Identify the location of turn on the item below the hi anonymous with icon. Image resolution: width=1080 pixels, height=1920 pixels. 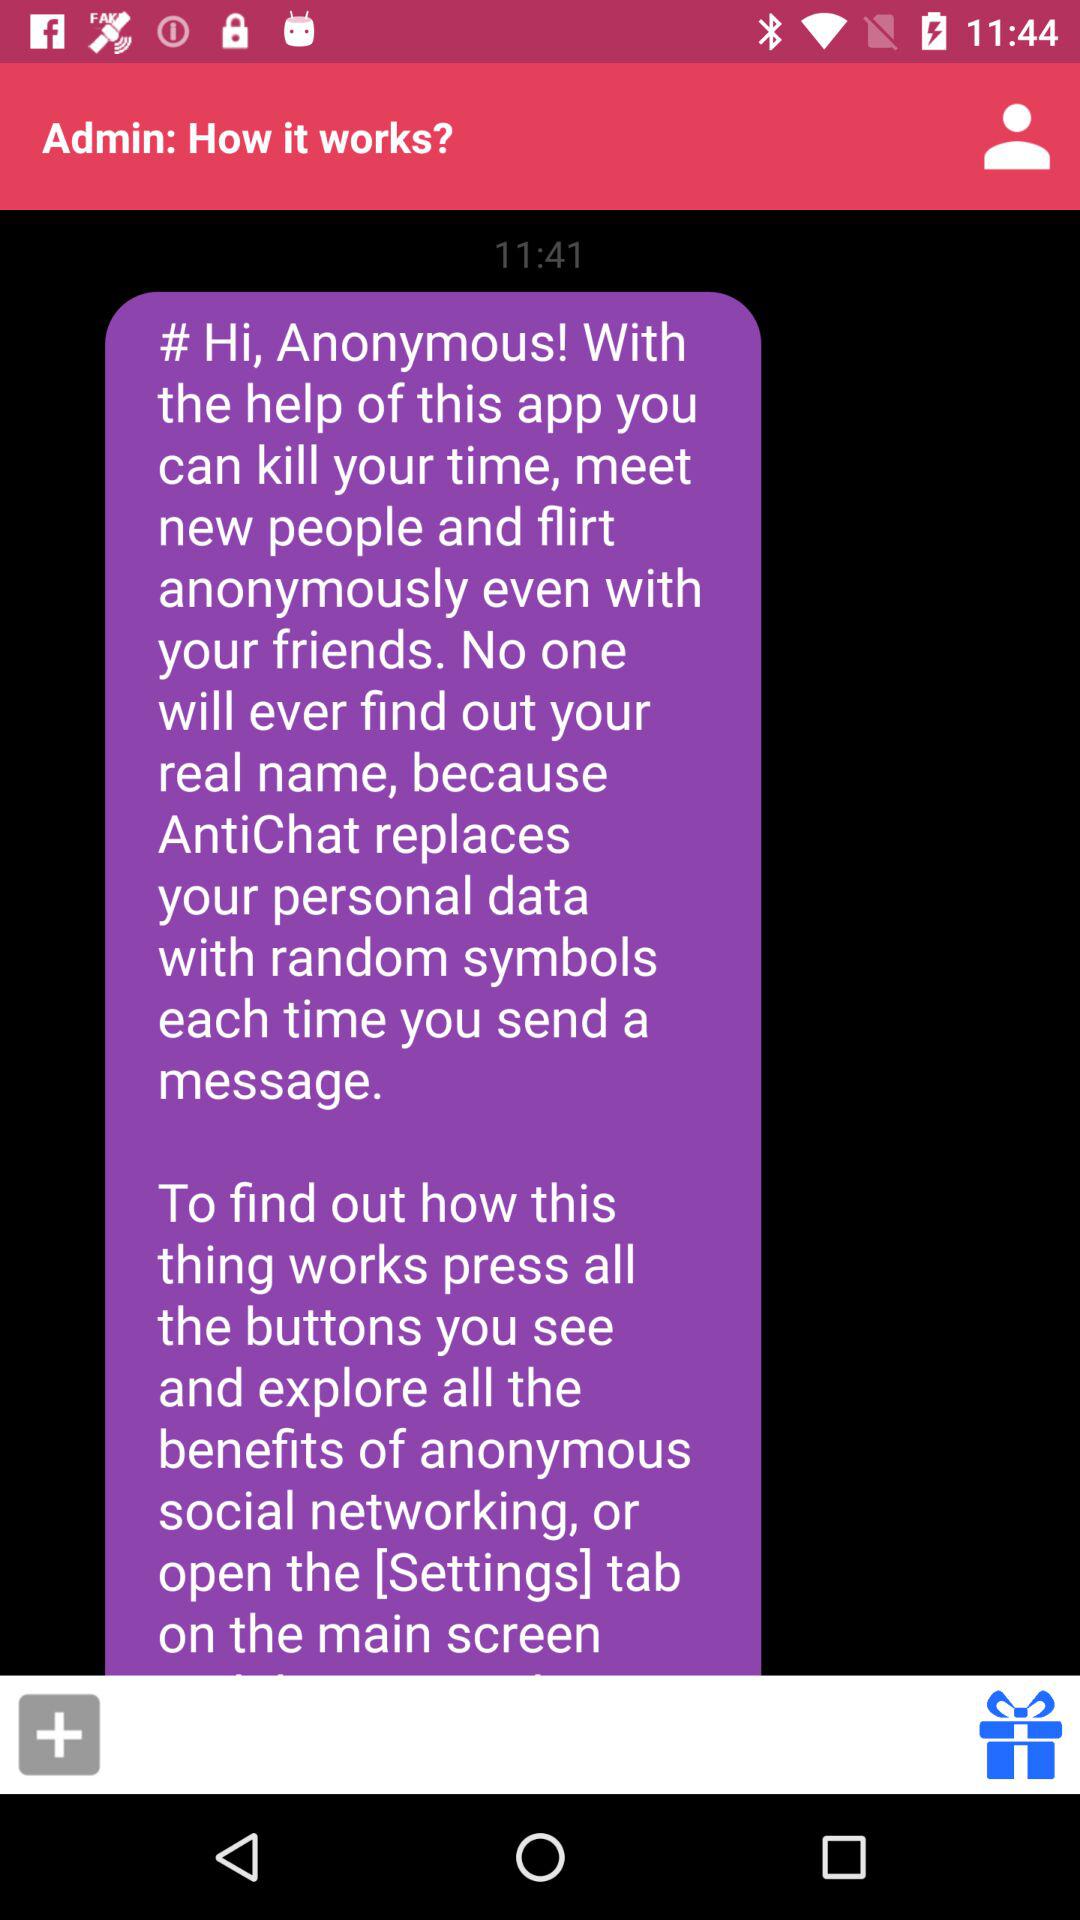
(59, 1734).